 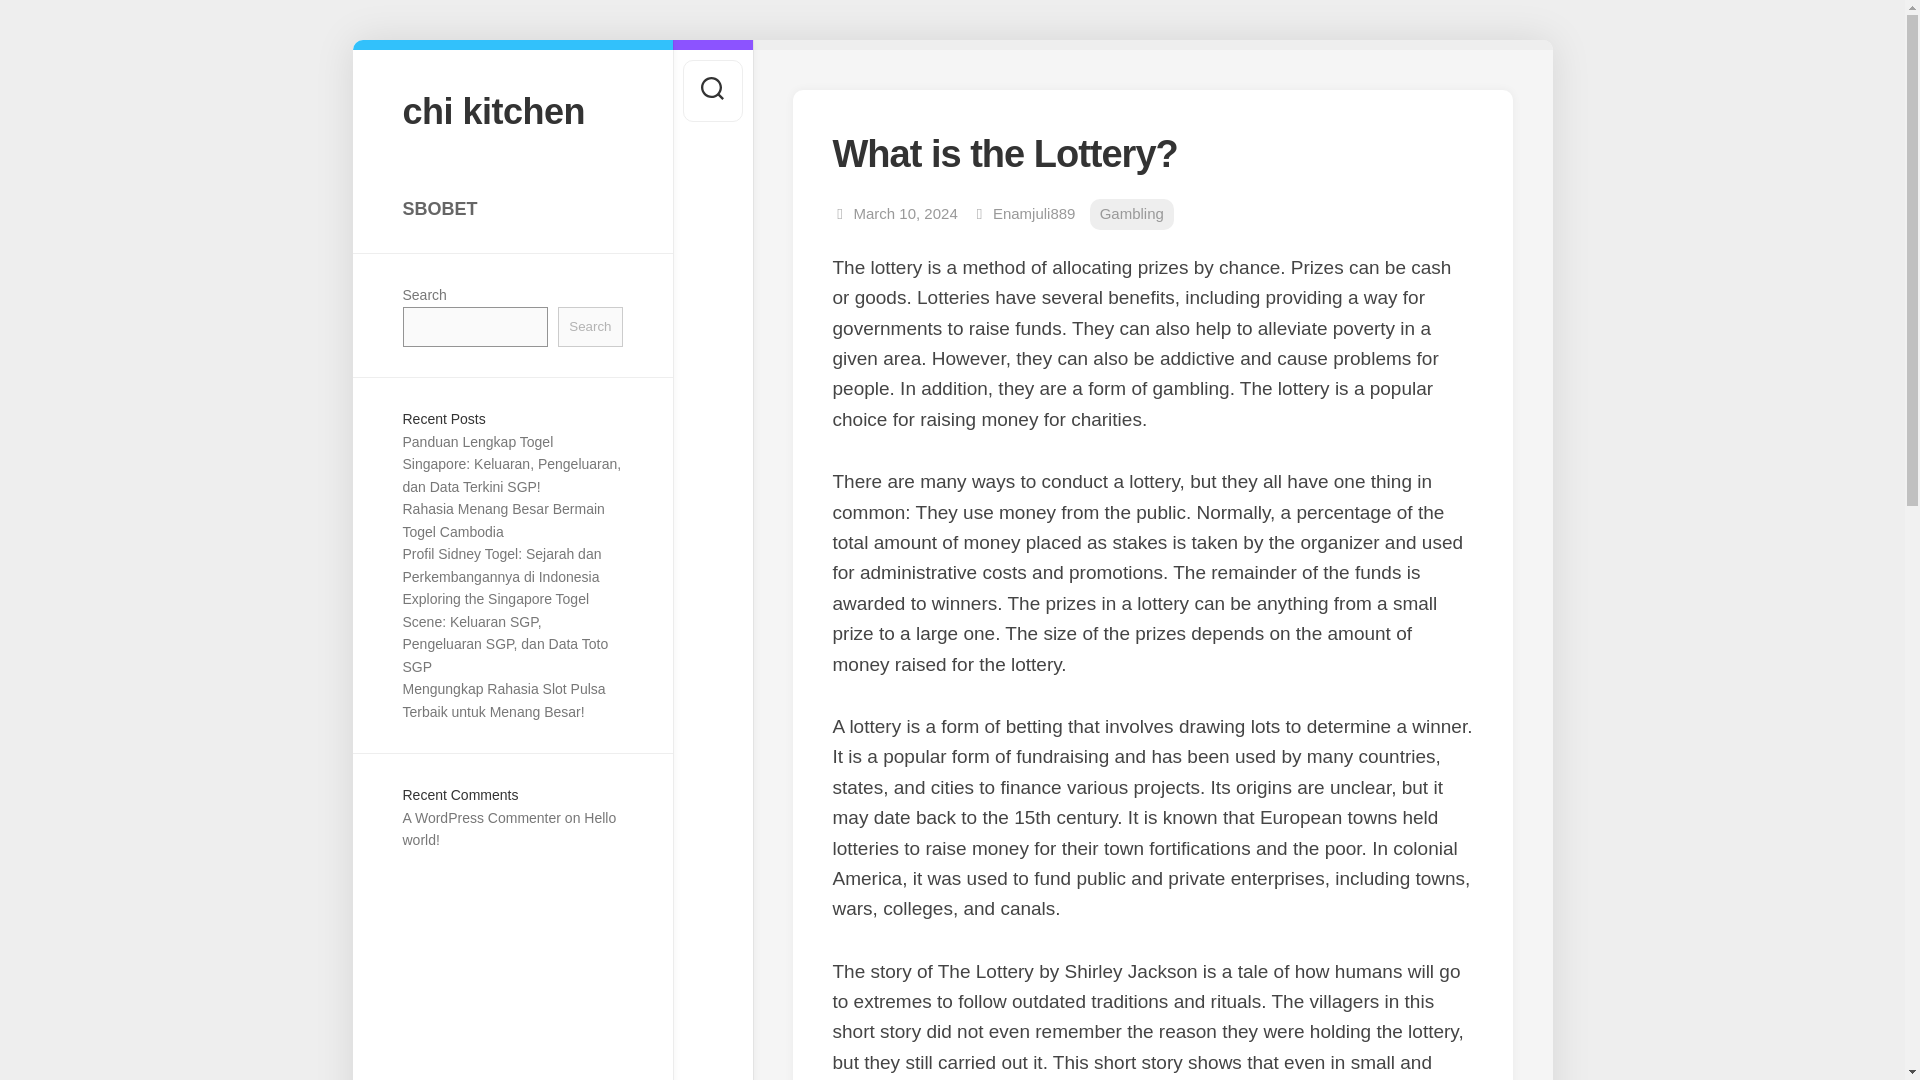 What do you see at coordinates (502, 700) in the screenshot?
I see `Mengungkap Rahasia Slot Pulsa Terbaik untuk Menang Besar!` at bounding box center [502, 700].